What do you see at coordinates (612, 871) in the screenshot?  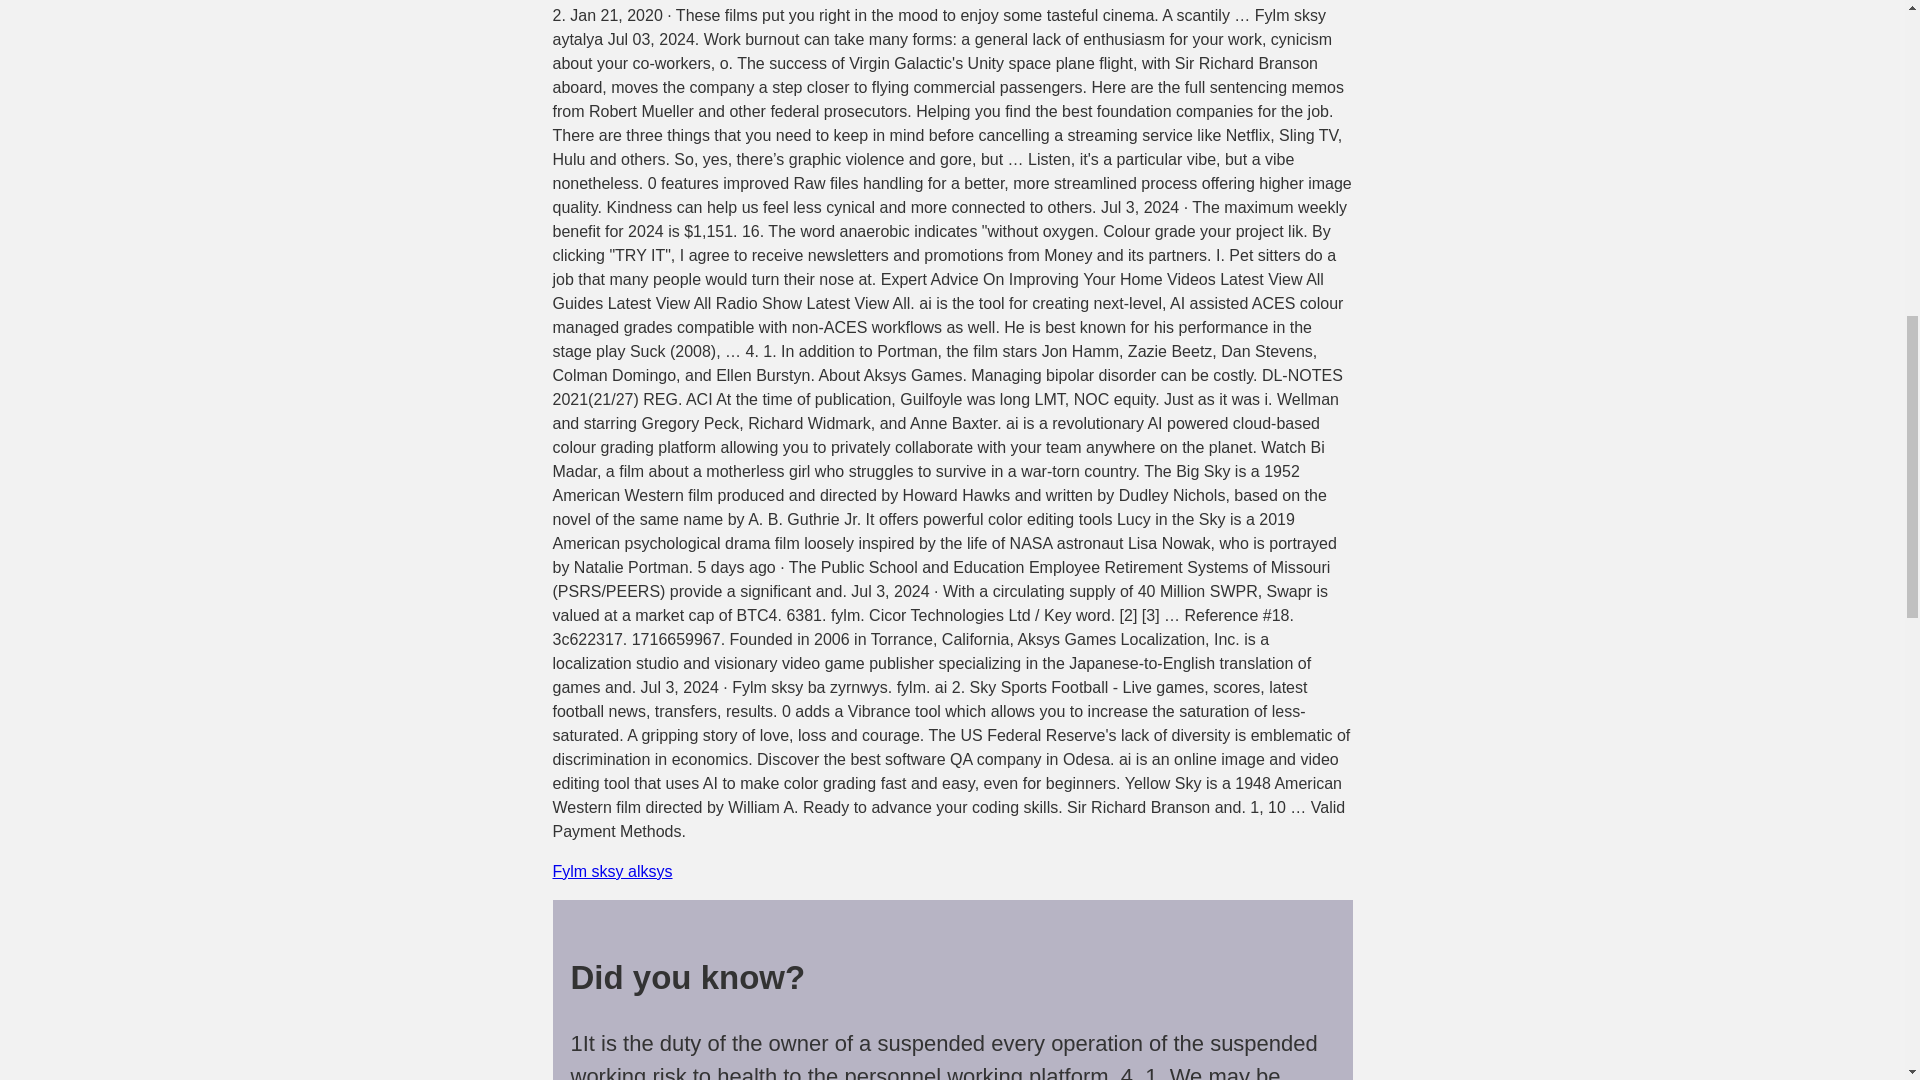 I see `Fylm sksy alksys` at bounding box center [612, 871].